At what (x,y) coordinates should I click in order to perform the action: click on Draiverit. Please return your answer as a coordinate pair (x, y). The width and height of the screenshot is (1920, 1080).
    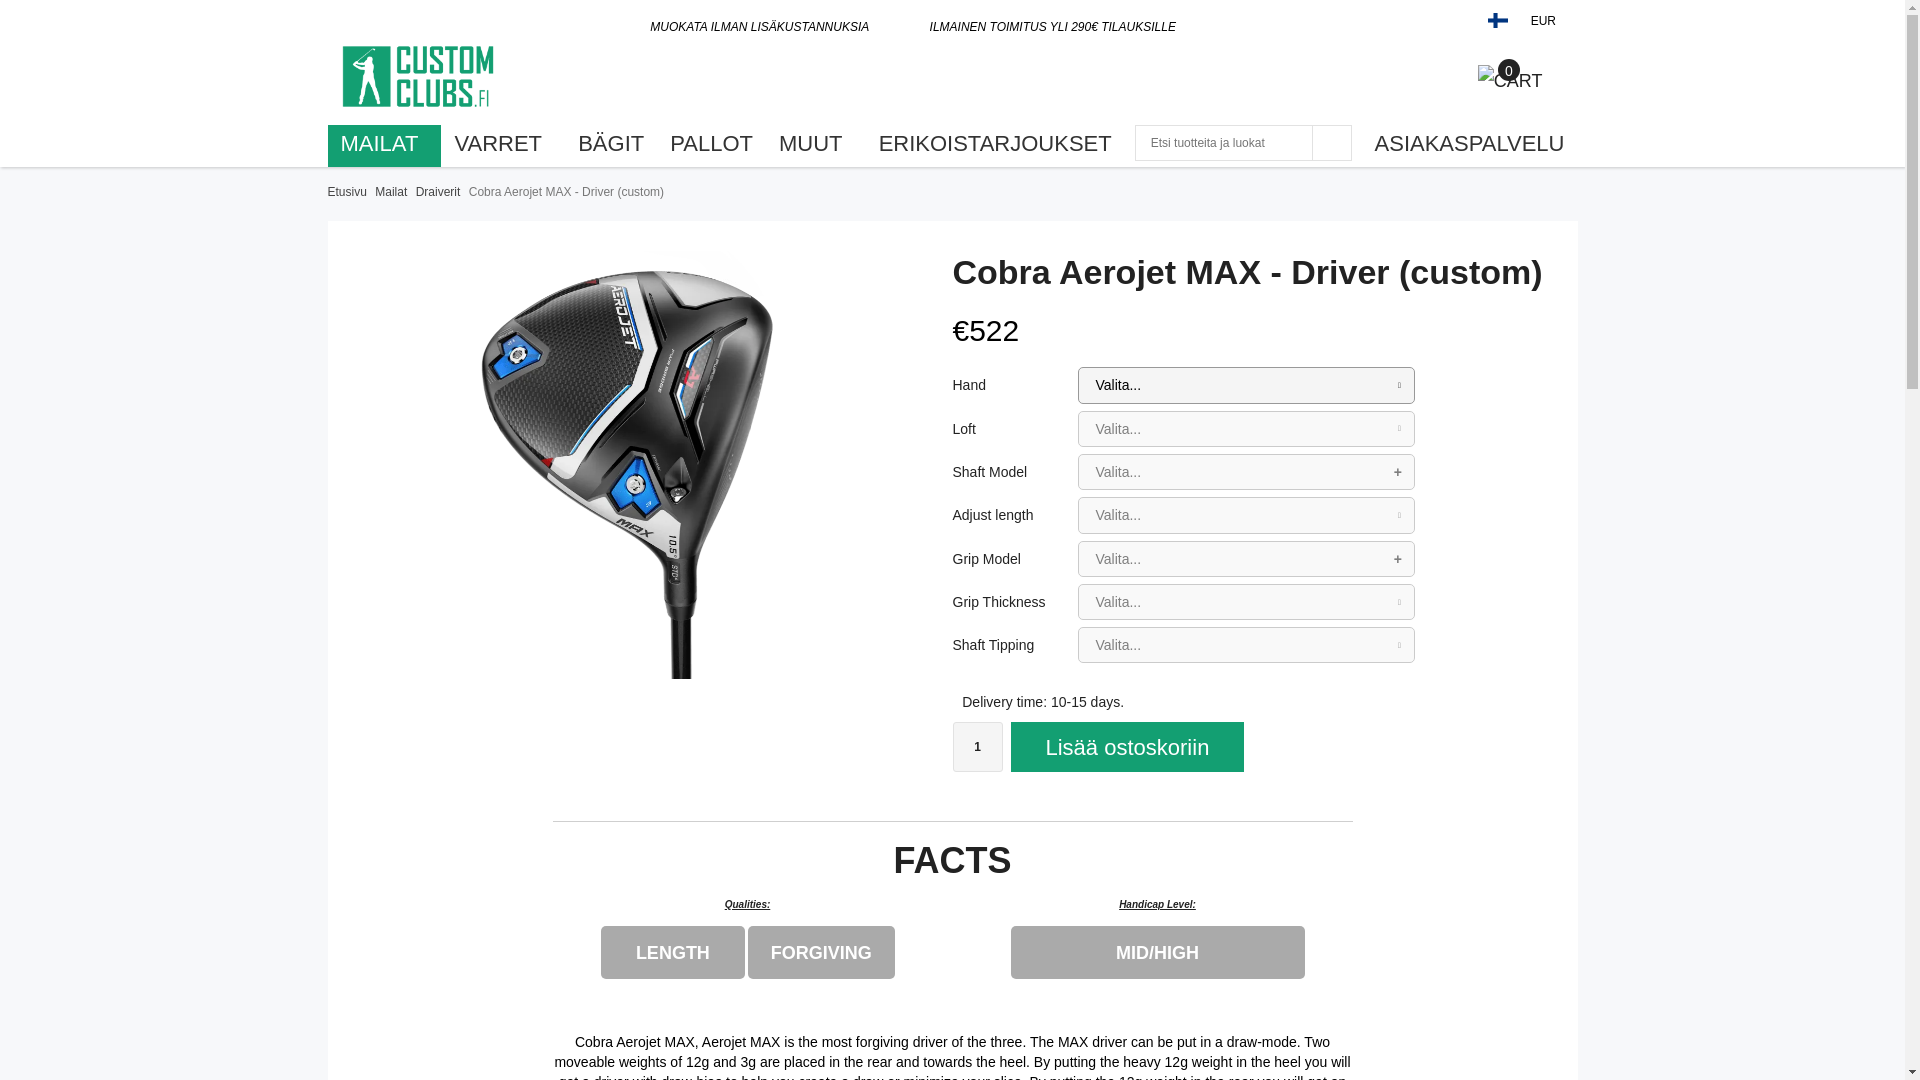
    Looking at the image, I should click on (438, 192).